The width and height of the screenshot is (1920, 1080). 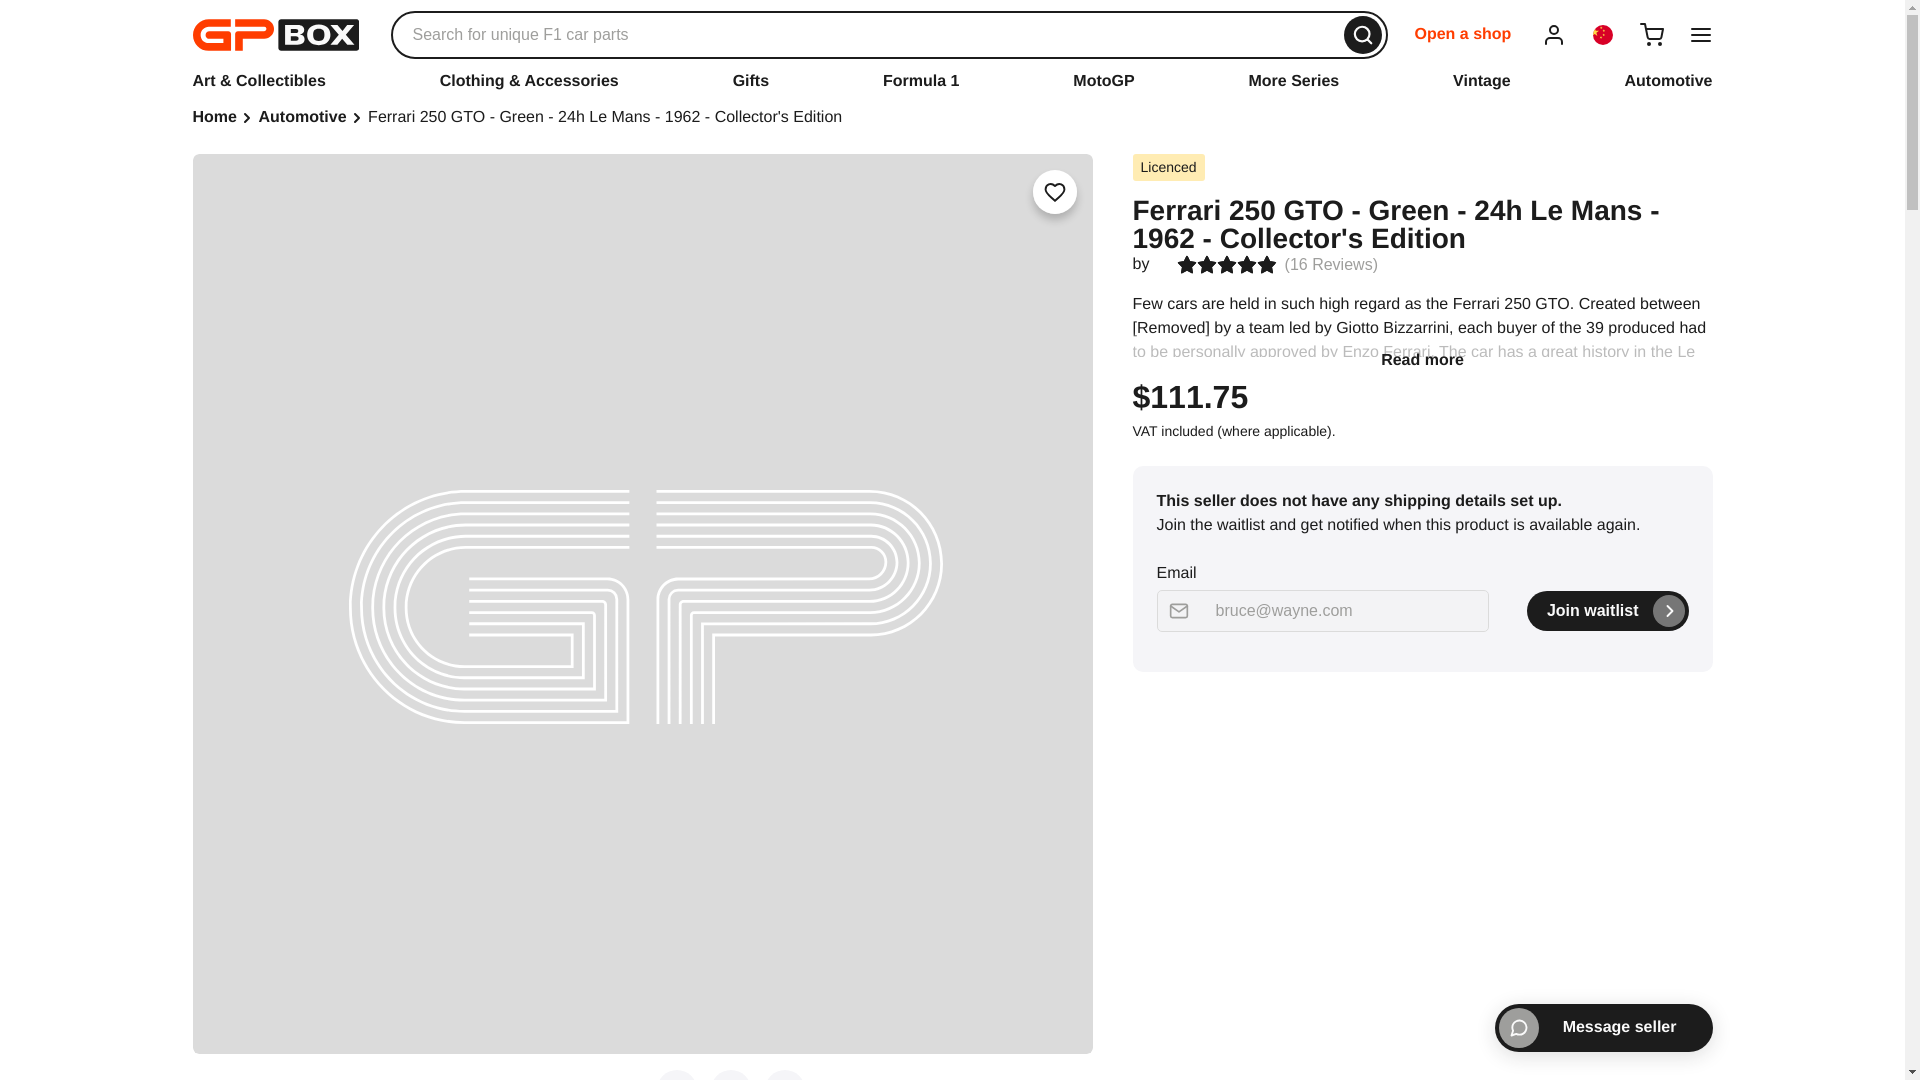 What do you see at coordinates (1293, 81) in the screenshot?
I see `More Series` at bounding box center [1293, 81].